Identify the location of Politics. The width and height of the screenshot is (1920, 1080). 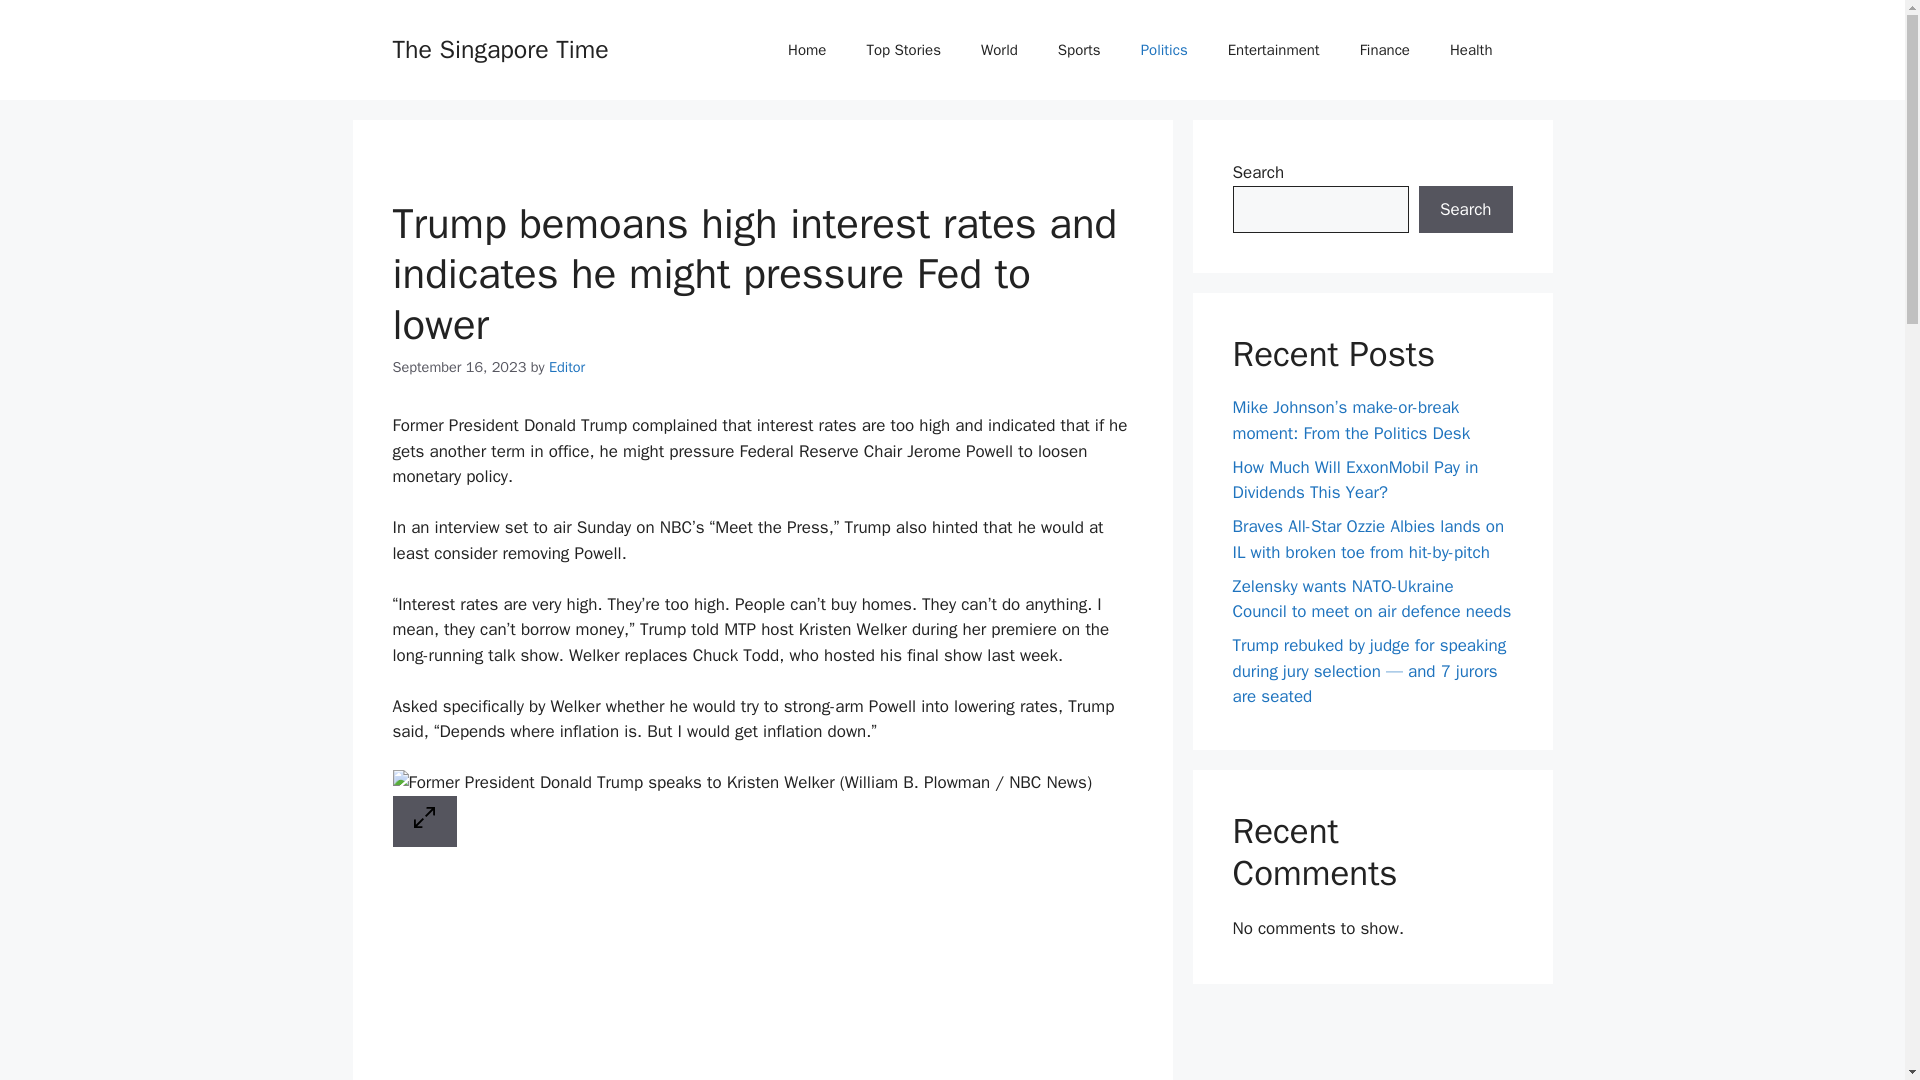
(1164, 50).